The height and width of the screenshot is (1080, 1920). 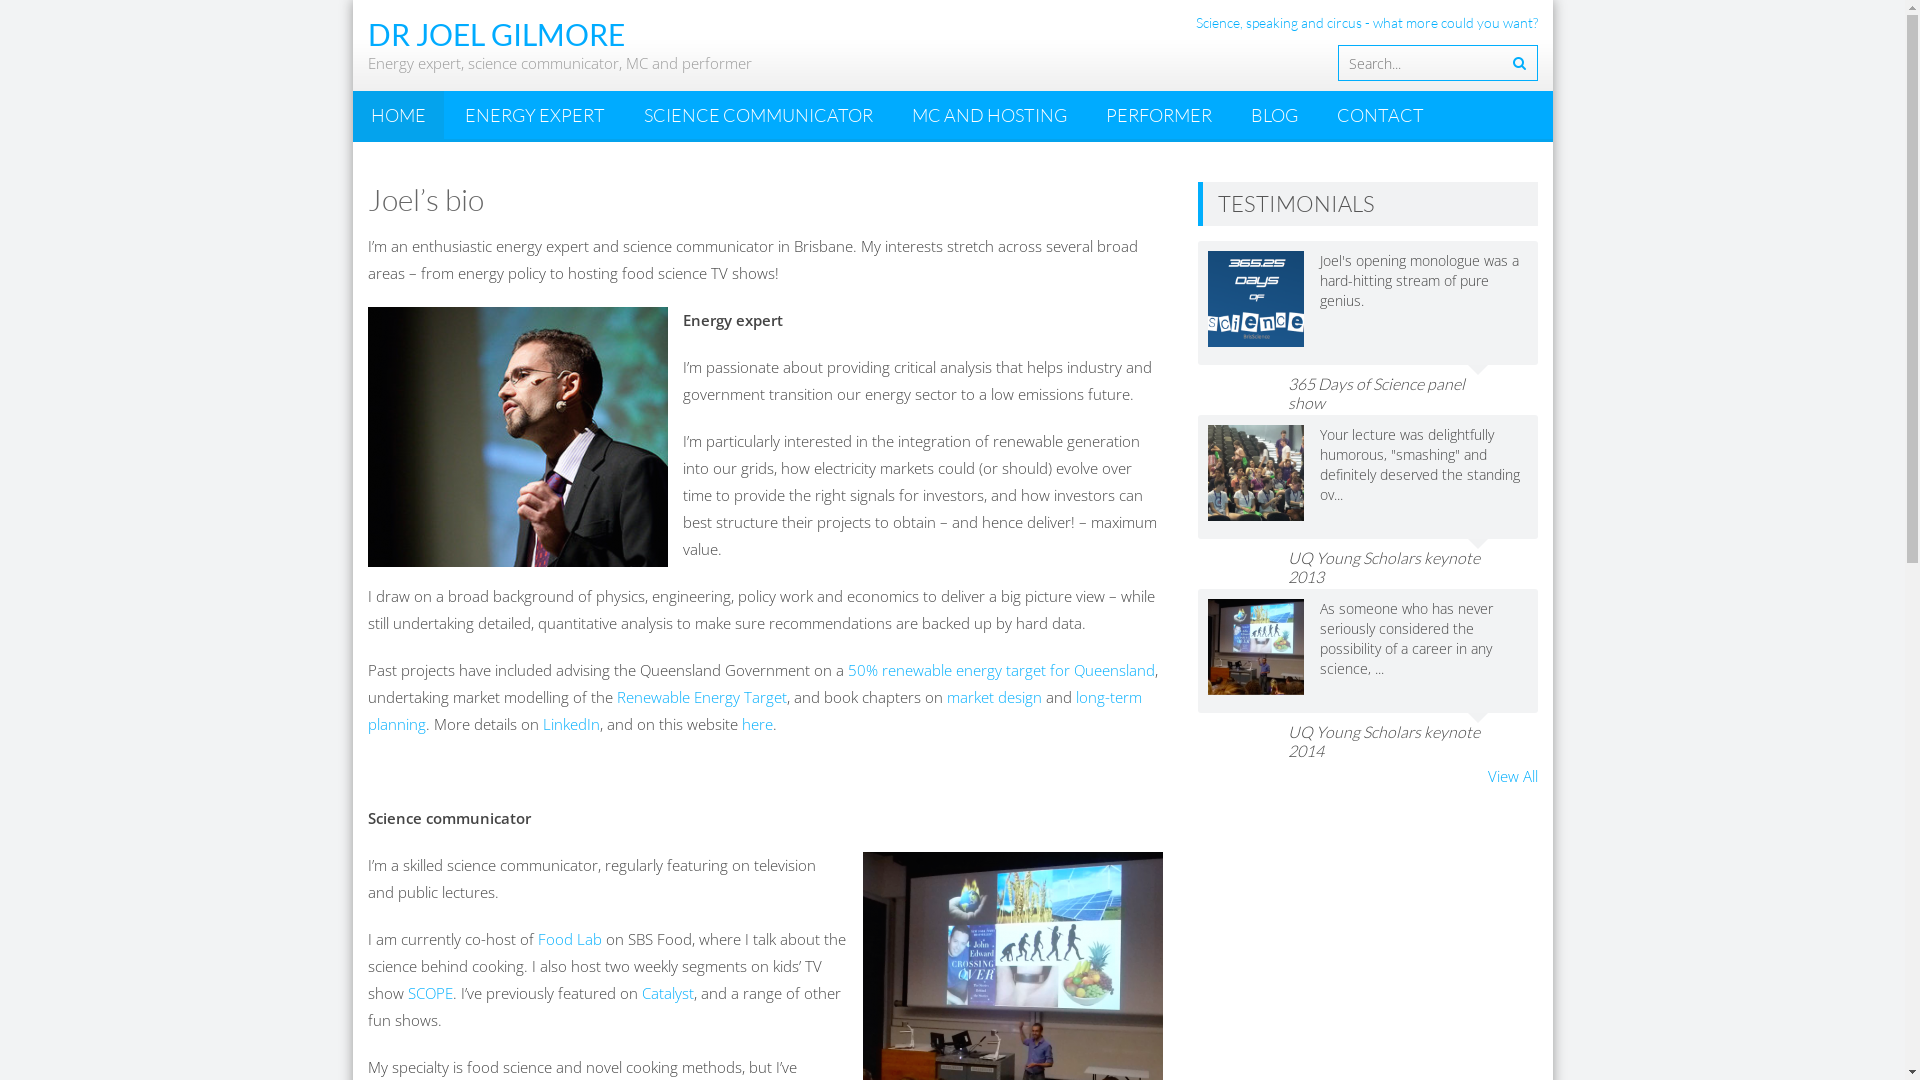 What do you see at coordinates (758, 724) in the screenshot?
I see `here` at bounding box center [758, 724].